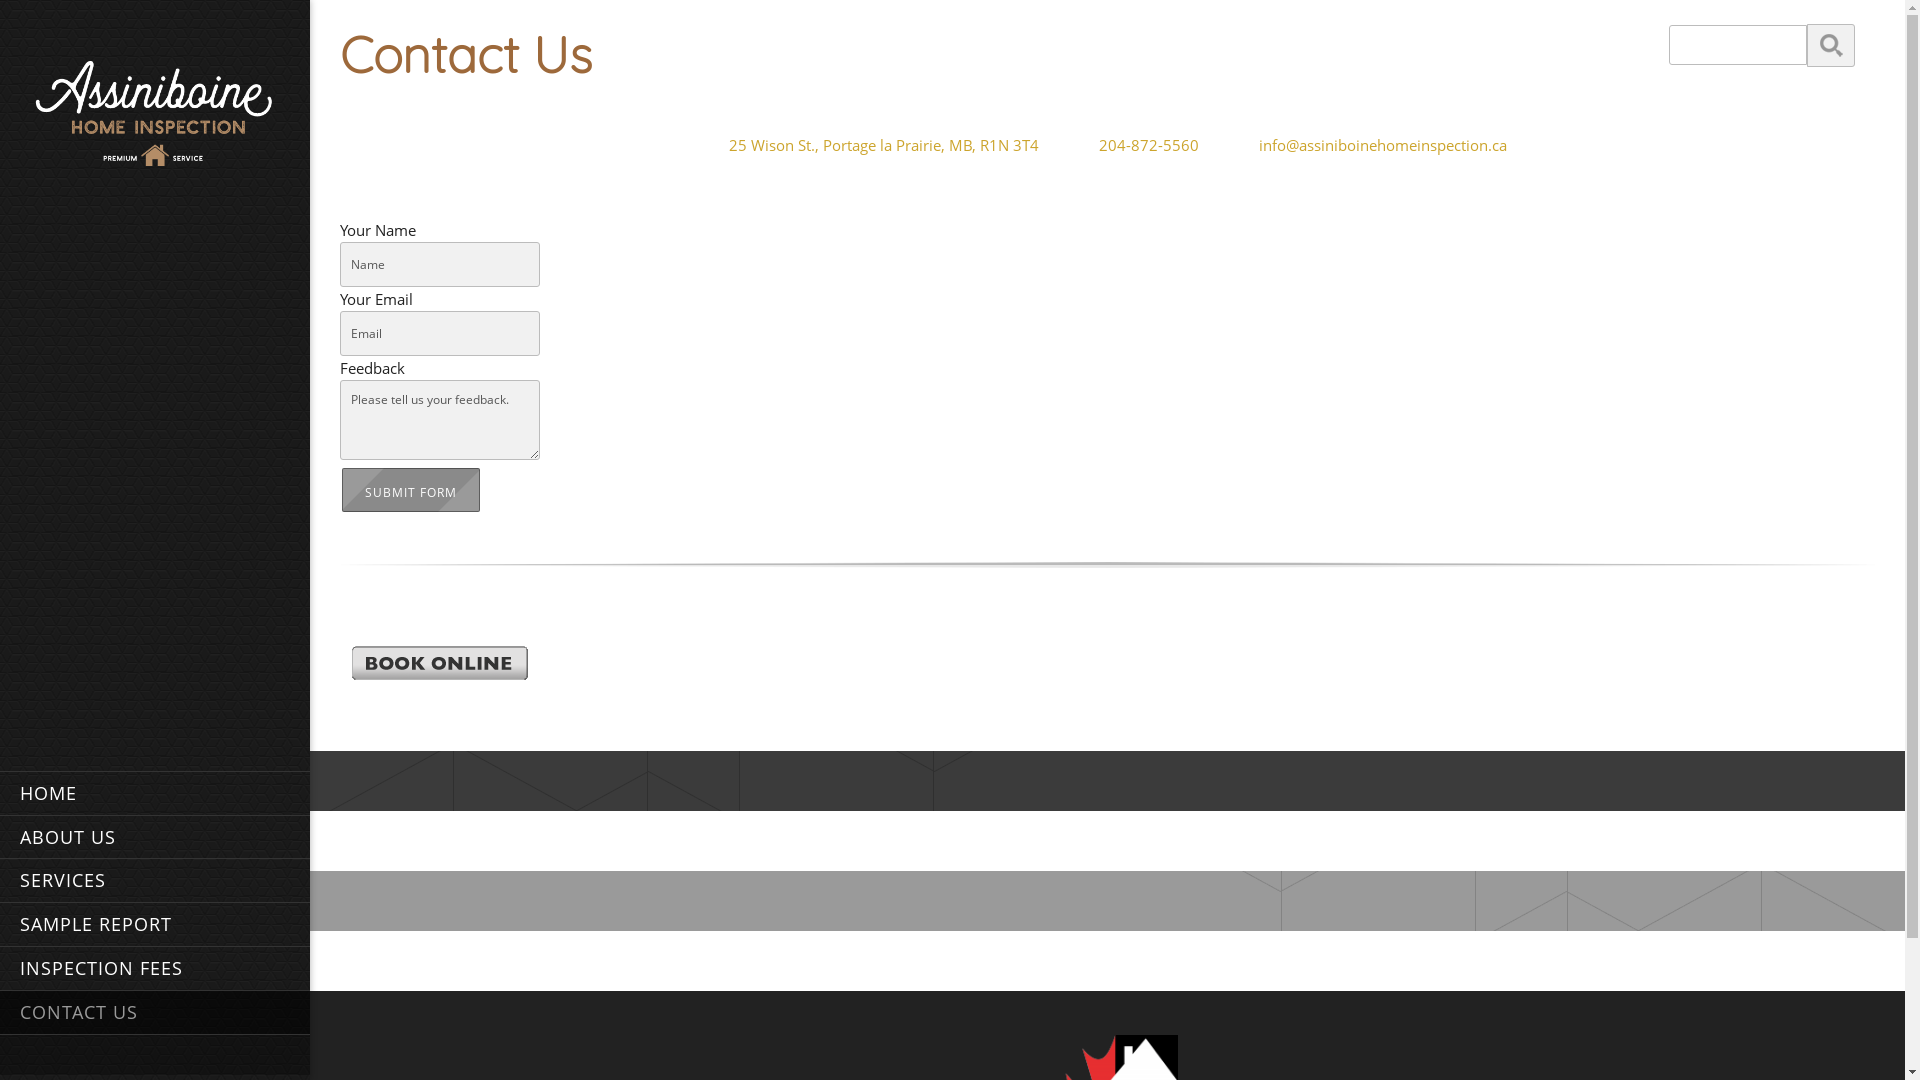  What do you see at coordinates (155, 116) in the screenshot?
I see `Go to site home page` at bounding box center [155, 116].